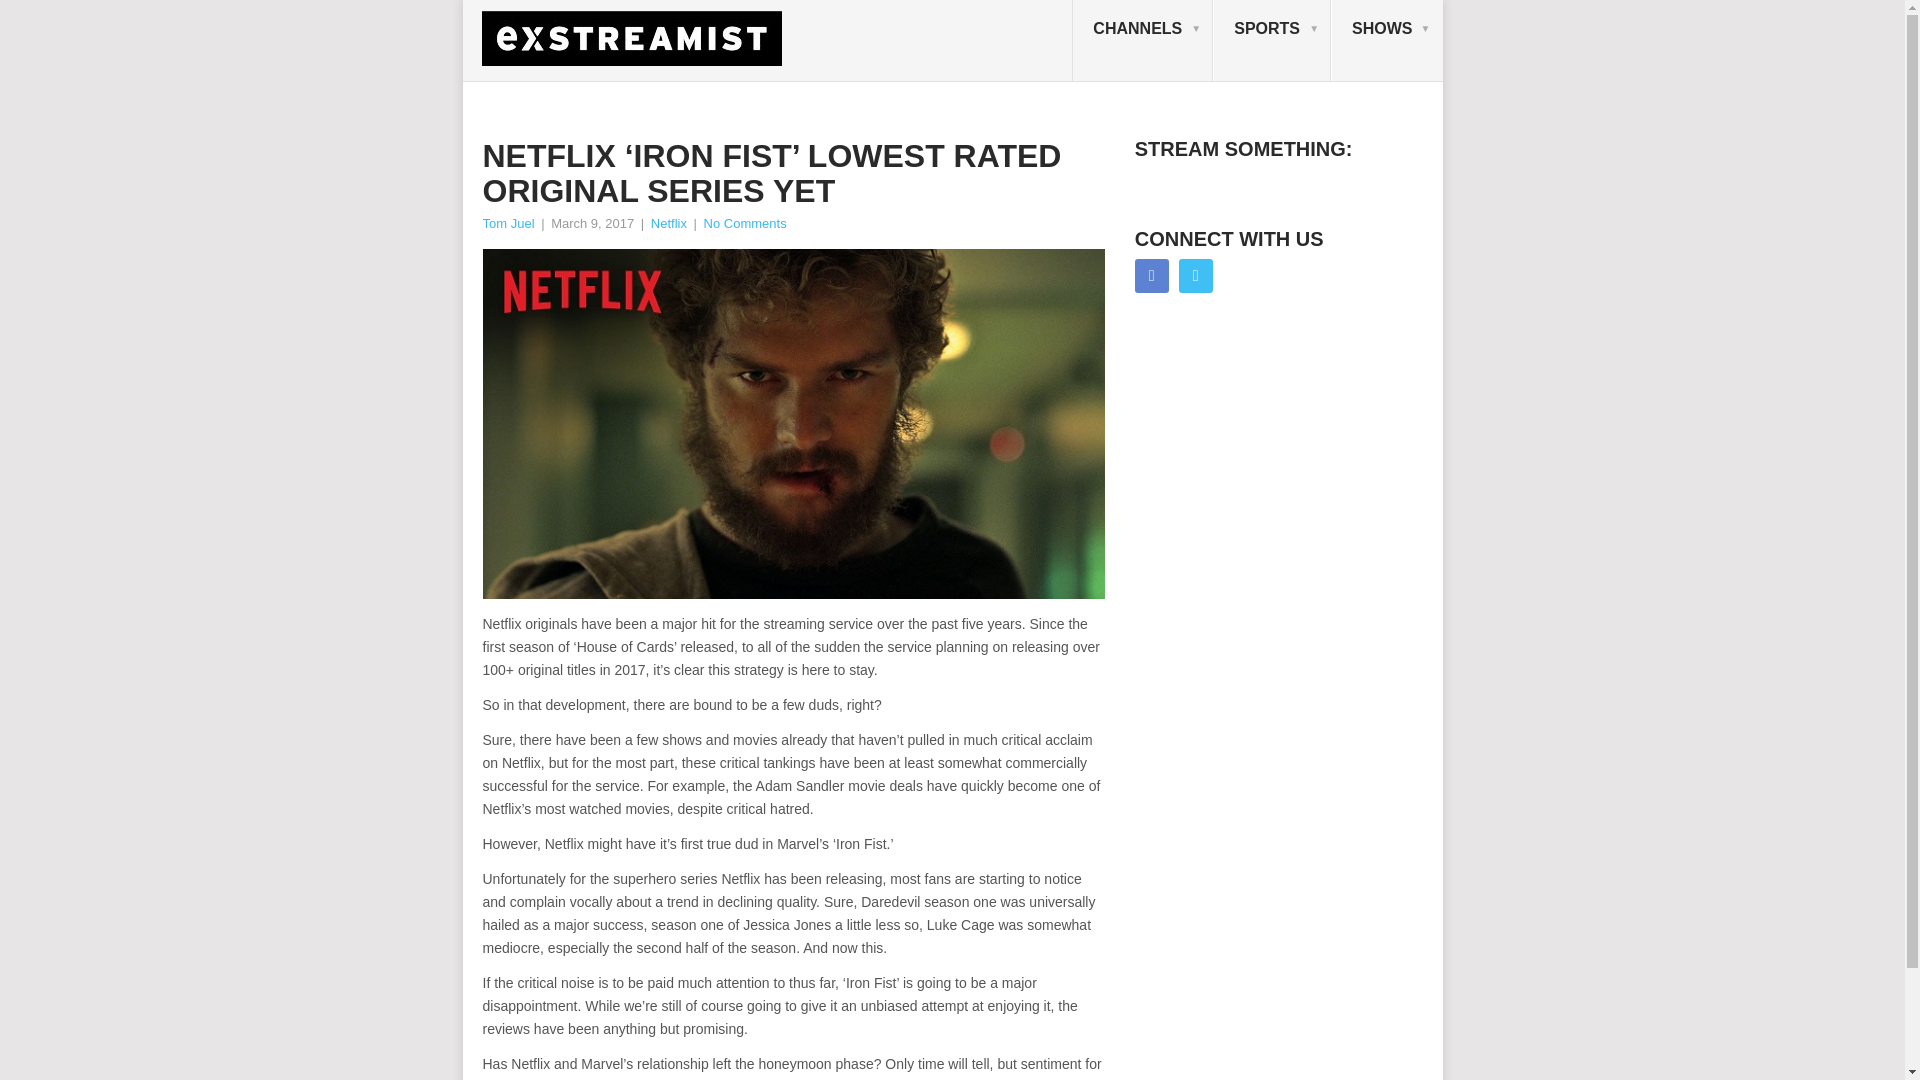 The image size is (1920, 1080). What do you see at coordinates (1386, 41) in the screenshot?
I see `Watch TV Shows Online` at bounding box center [1386, 41].